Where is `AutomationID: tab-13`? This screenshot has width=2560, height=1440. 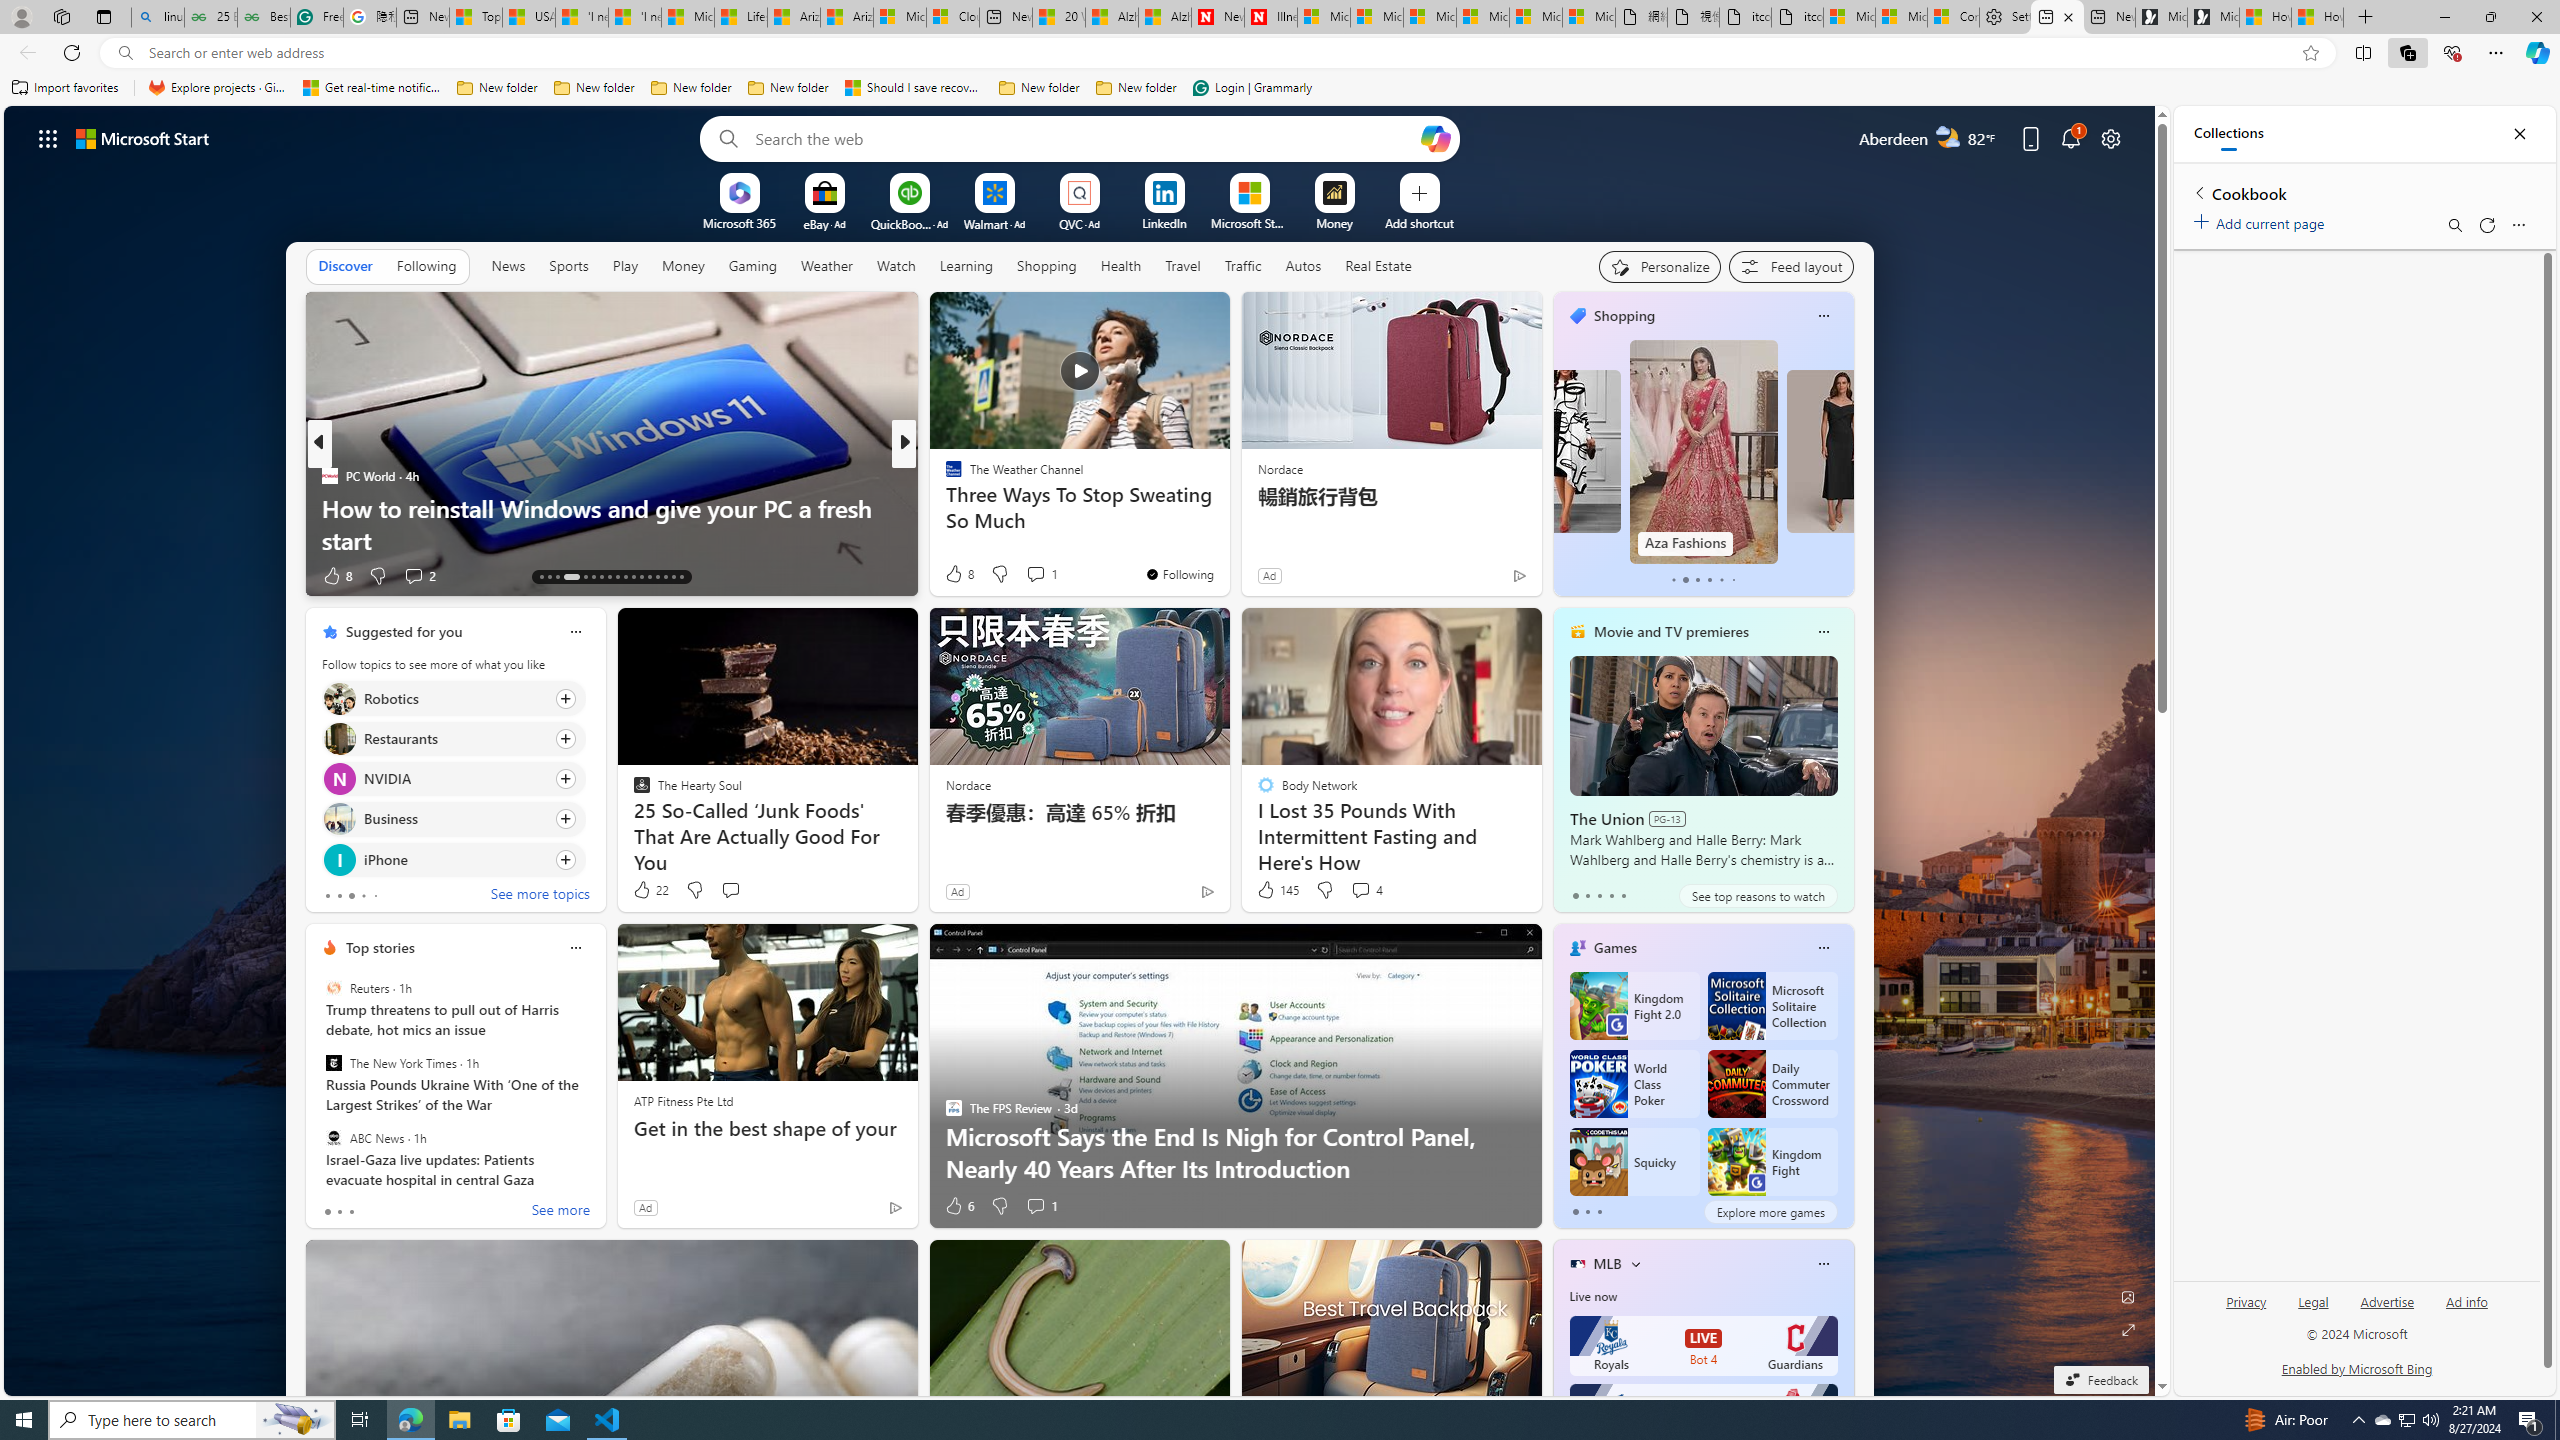
AutomationID: tab-13 is located at coordinates (541, 577).